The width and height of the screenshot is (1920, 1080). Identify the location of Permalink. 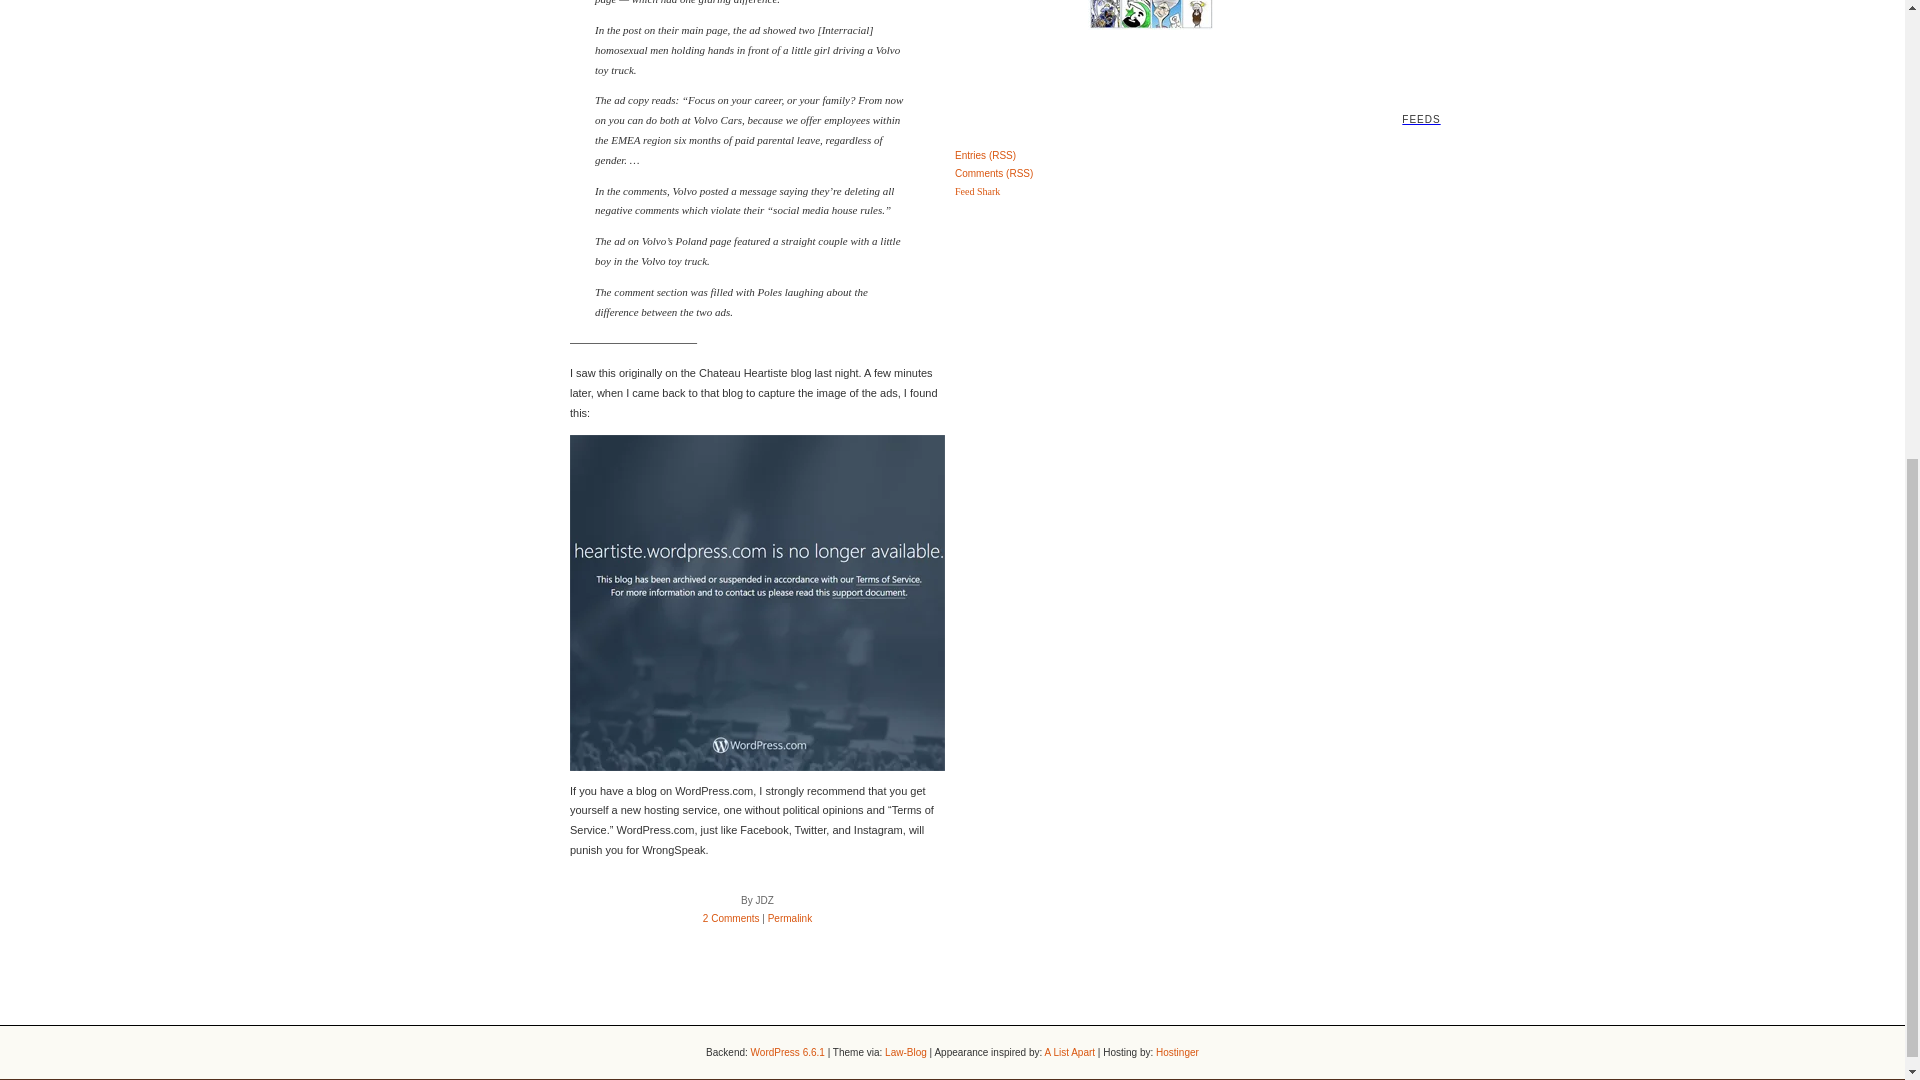
(790, 918).